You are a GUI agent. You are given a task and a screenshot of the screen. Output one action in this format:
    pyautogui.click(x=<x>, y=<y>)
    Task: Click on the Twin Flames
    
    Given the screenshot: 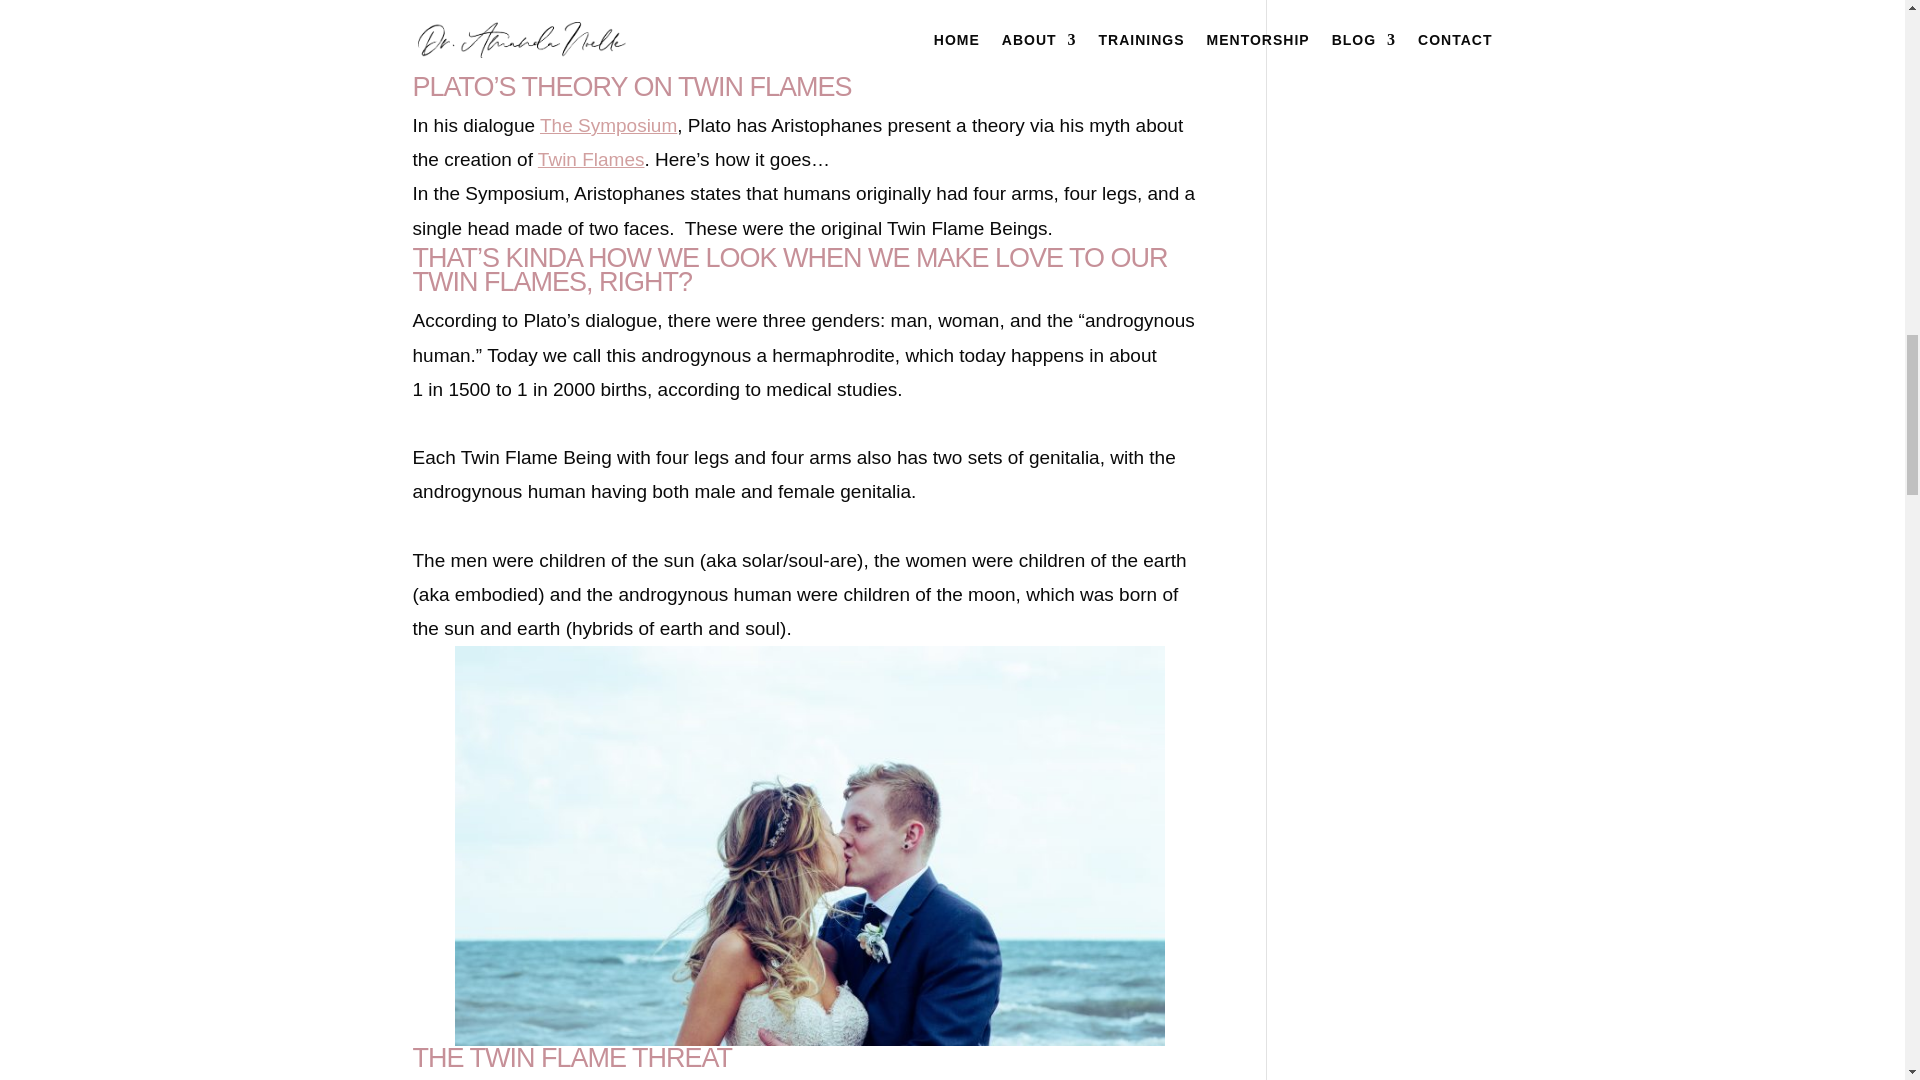 What is the action you would take?
    pyautogui.click(x=591, y=159)
    